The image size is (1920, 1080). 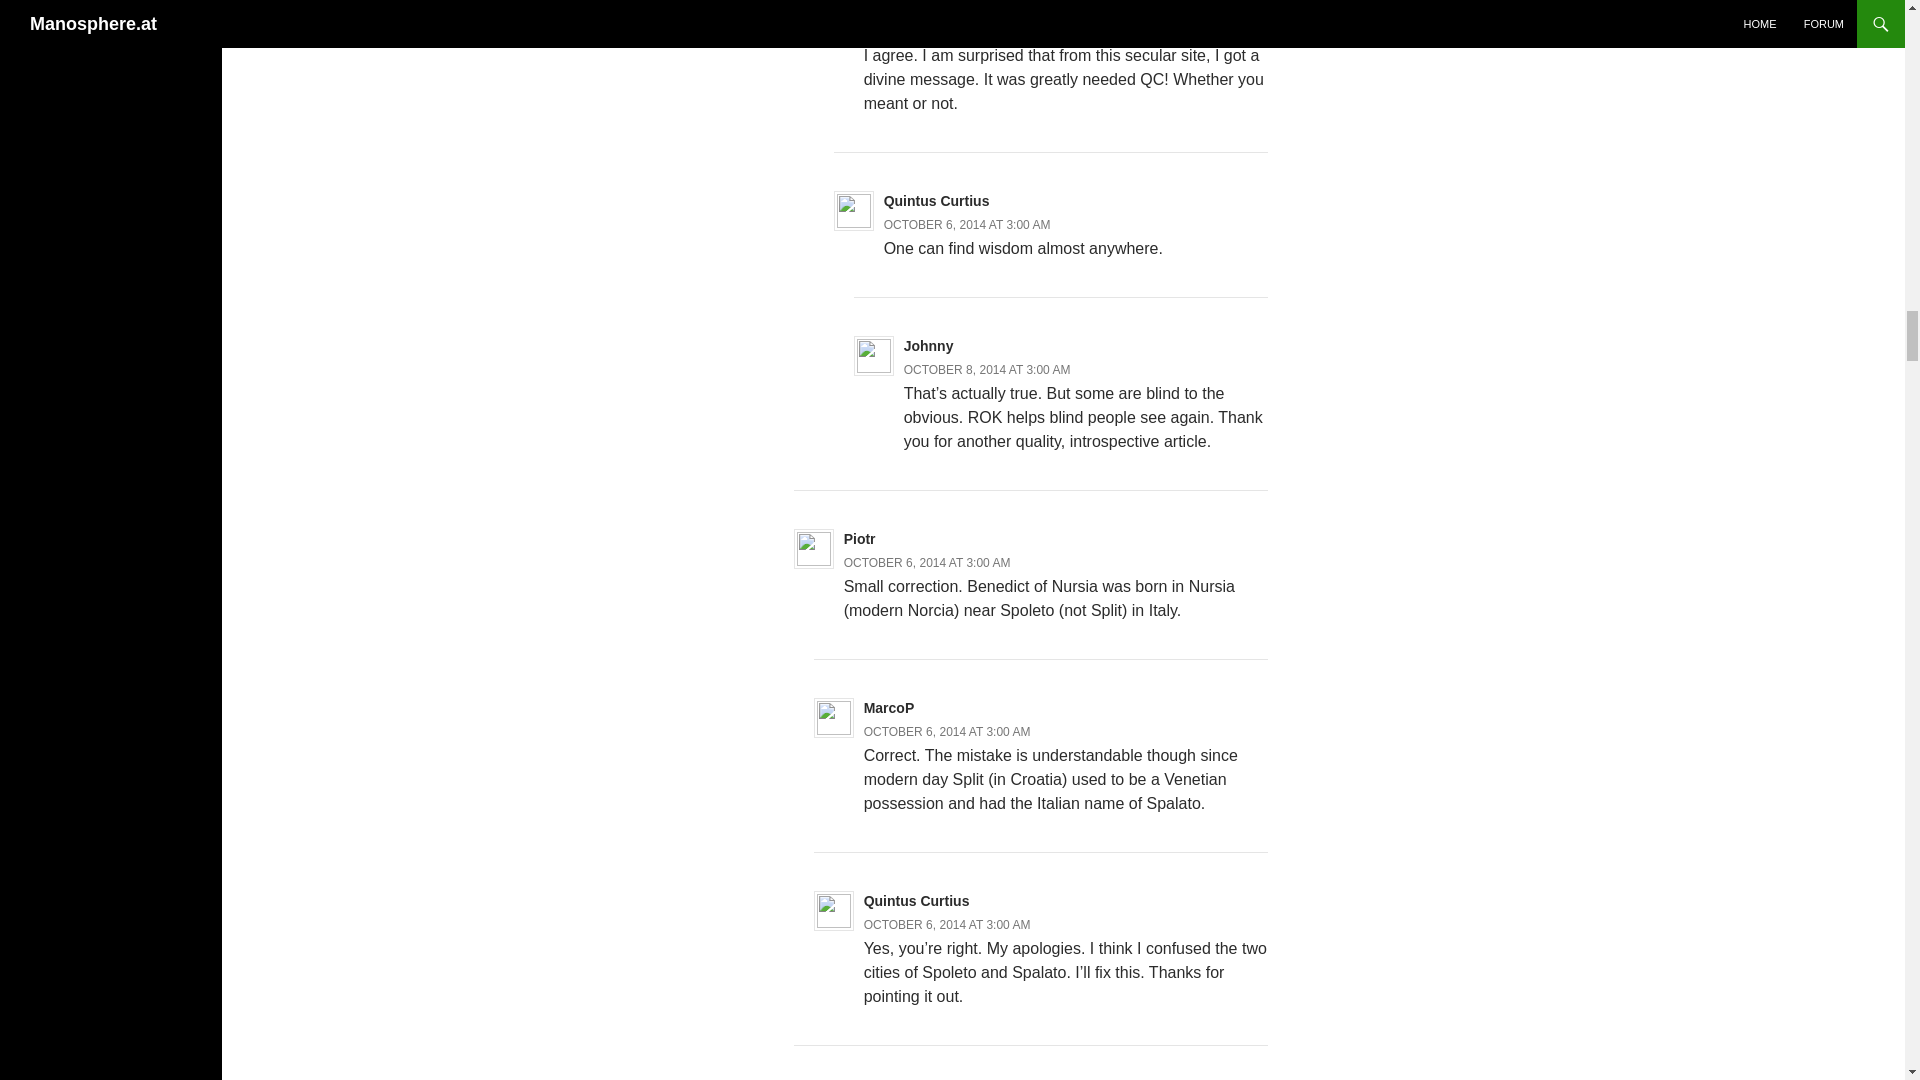 What do you see at coordinates (948, 31) in the screenshot?
I see `OCTOBER 6, 2014 AT 3:00 AM` at bounding box center [948, 31].